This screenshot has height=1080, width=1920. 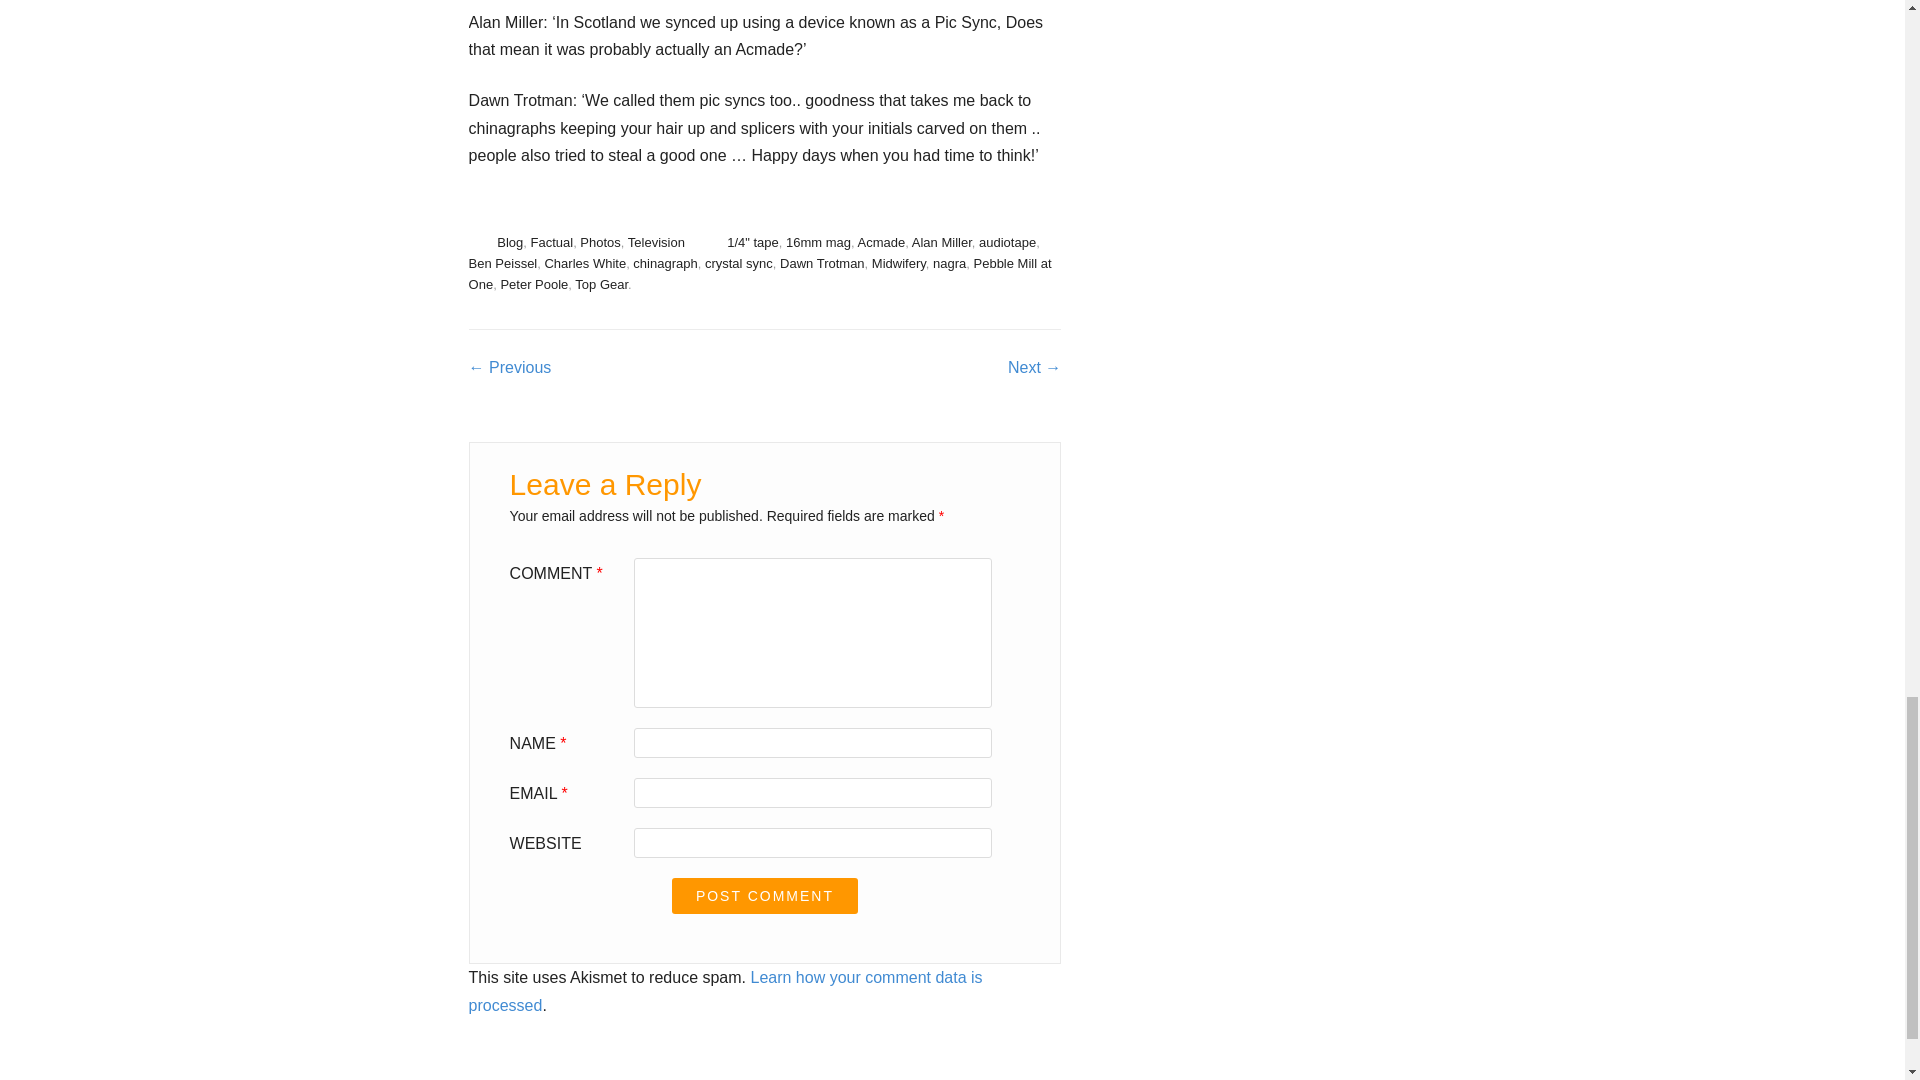 What do you see at coordinates (738, 263) in the screenshot?
I see `crystal sync` at bounding box center [738, 263].